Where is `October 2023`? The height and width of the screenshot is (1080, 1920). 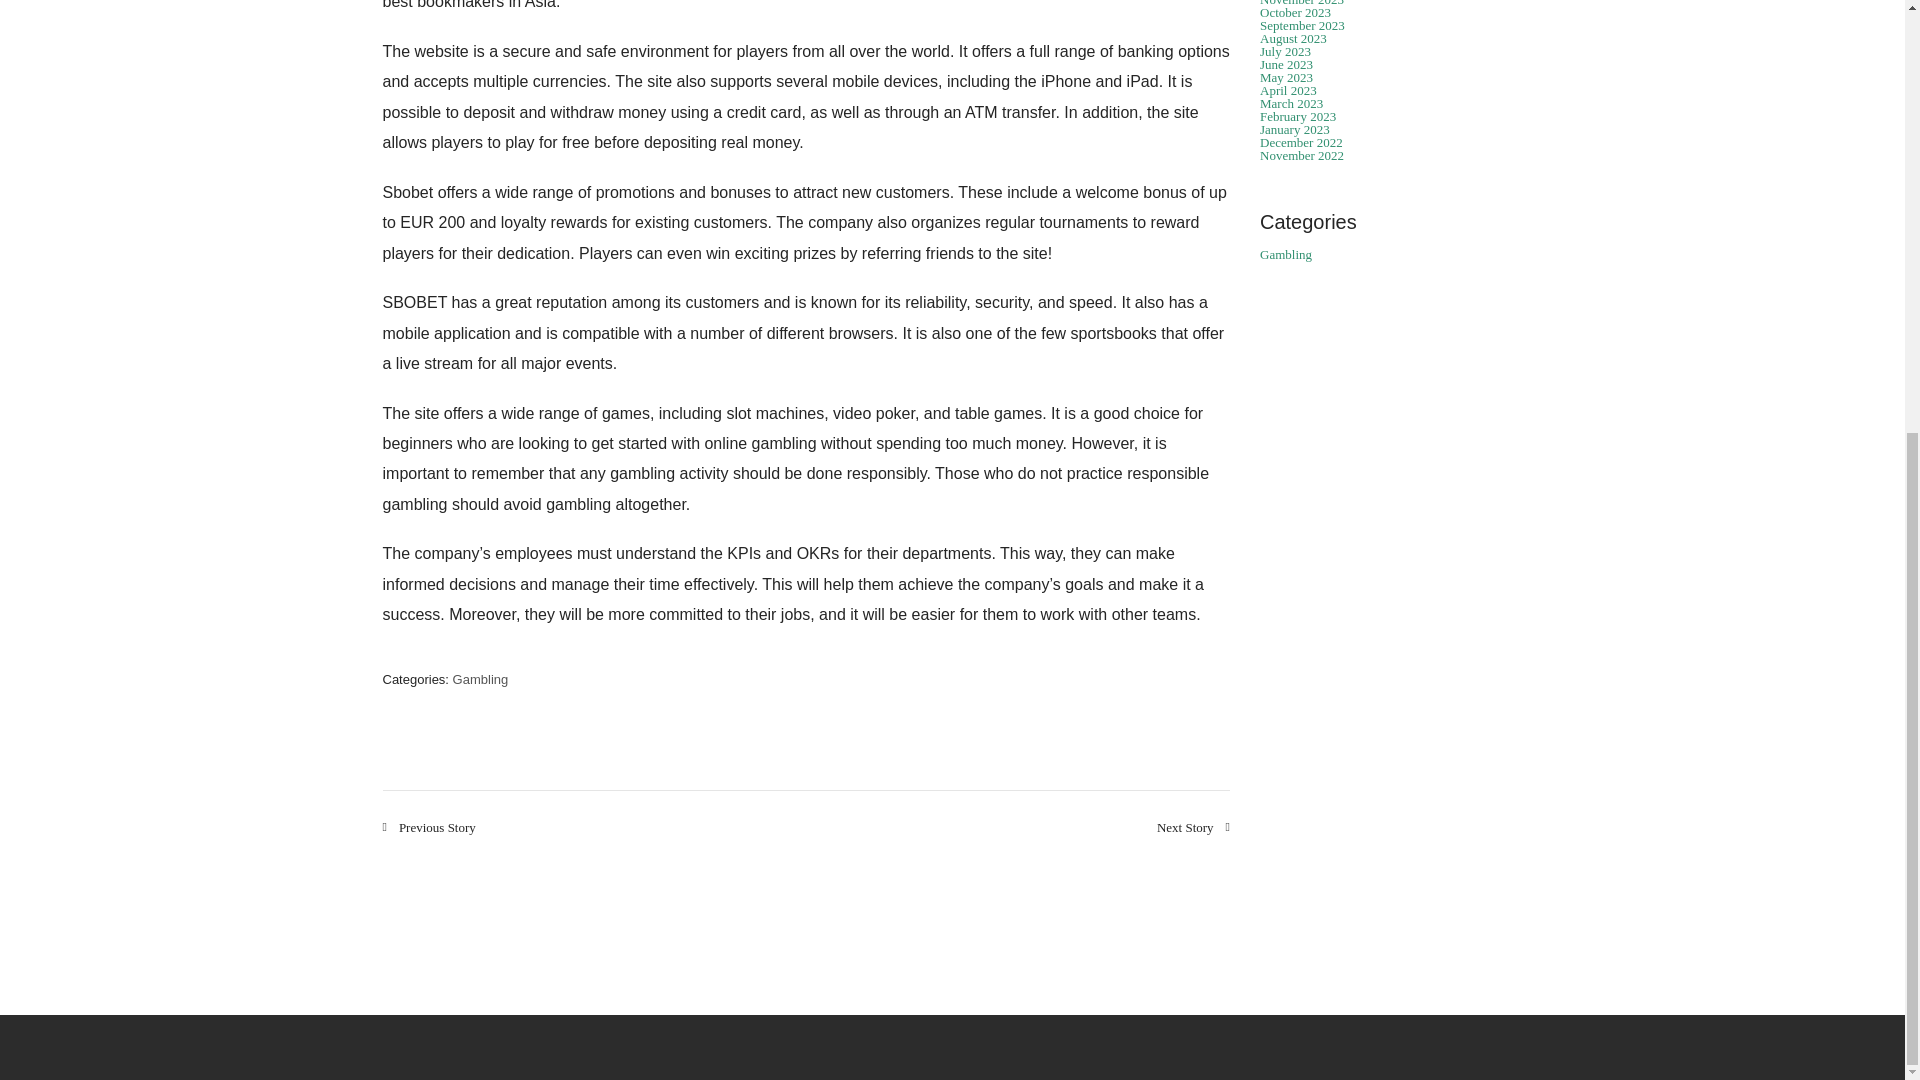
October 2023 is located at coordinates (1294, 12).